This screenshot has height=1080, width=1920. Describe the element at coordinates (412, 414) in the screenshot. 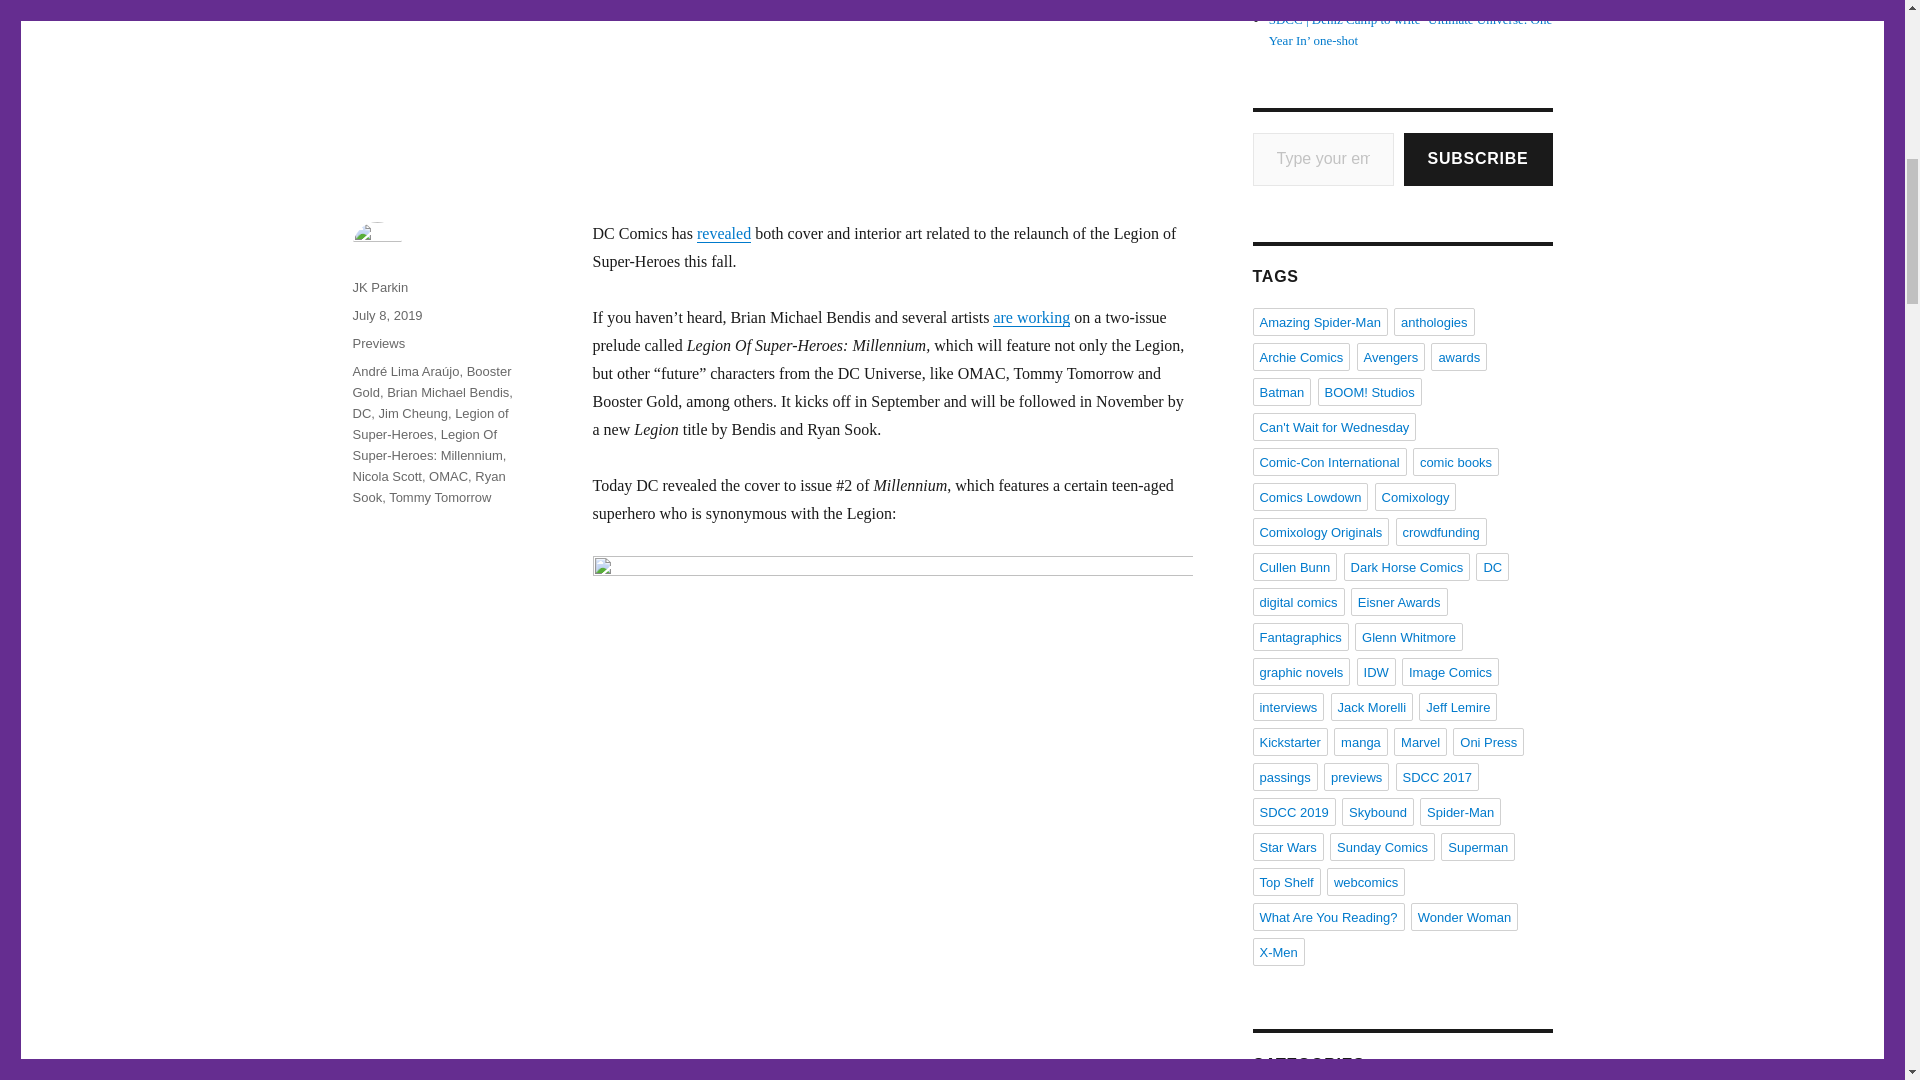

I see `Jim Cheung` at that location.